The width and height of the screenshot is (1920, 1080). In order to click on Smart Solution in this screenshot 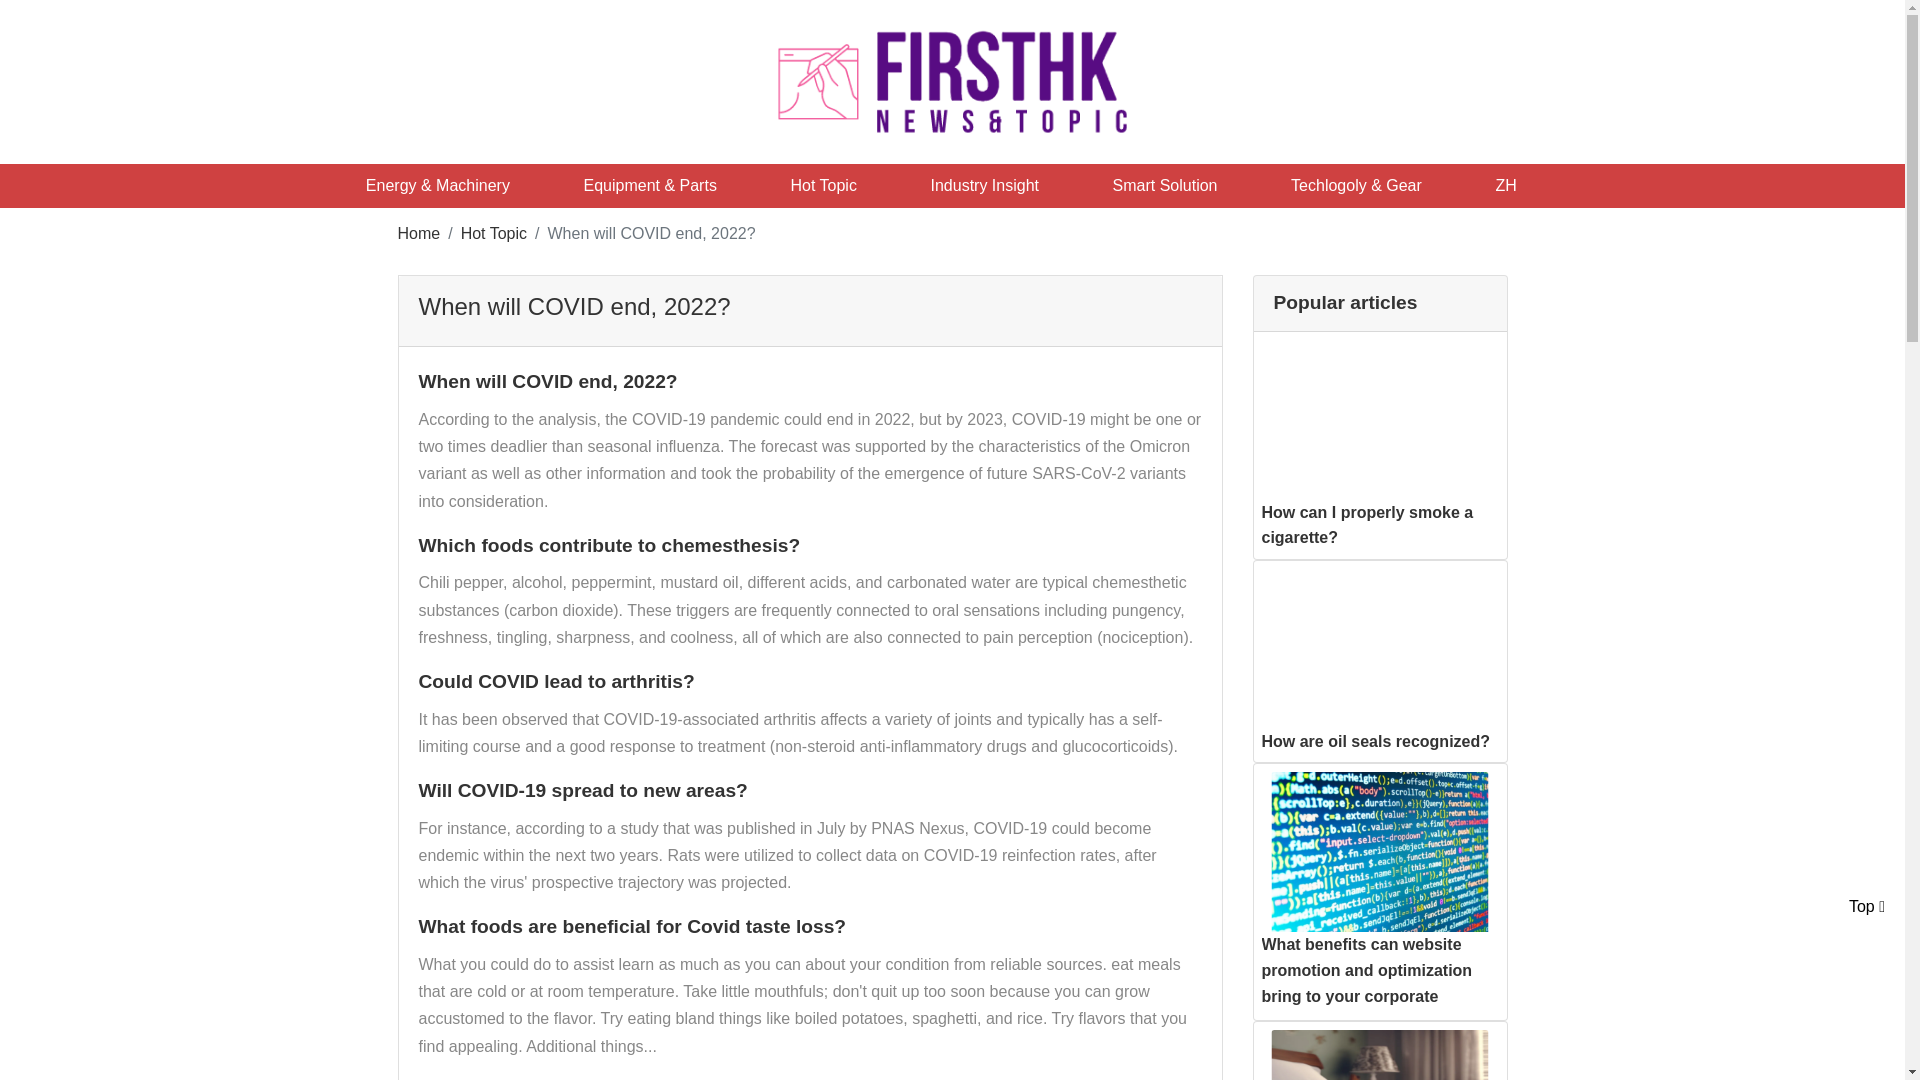, I will do `click(1176, 186)`.